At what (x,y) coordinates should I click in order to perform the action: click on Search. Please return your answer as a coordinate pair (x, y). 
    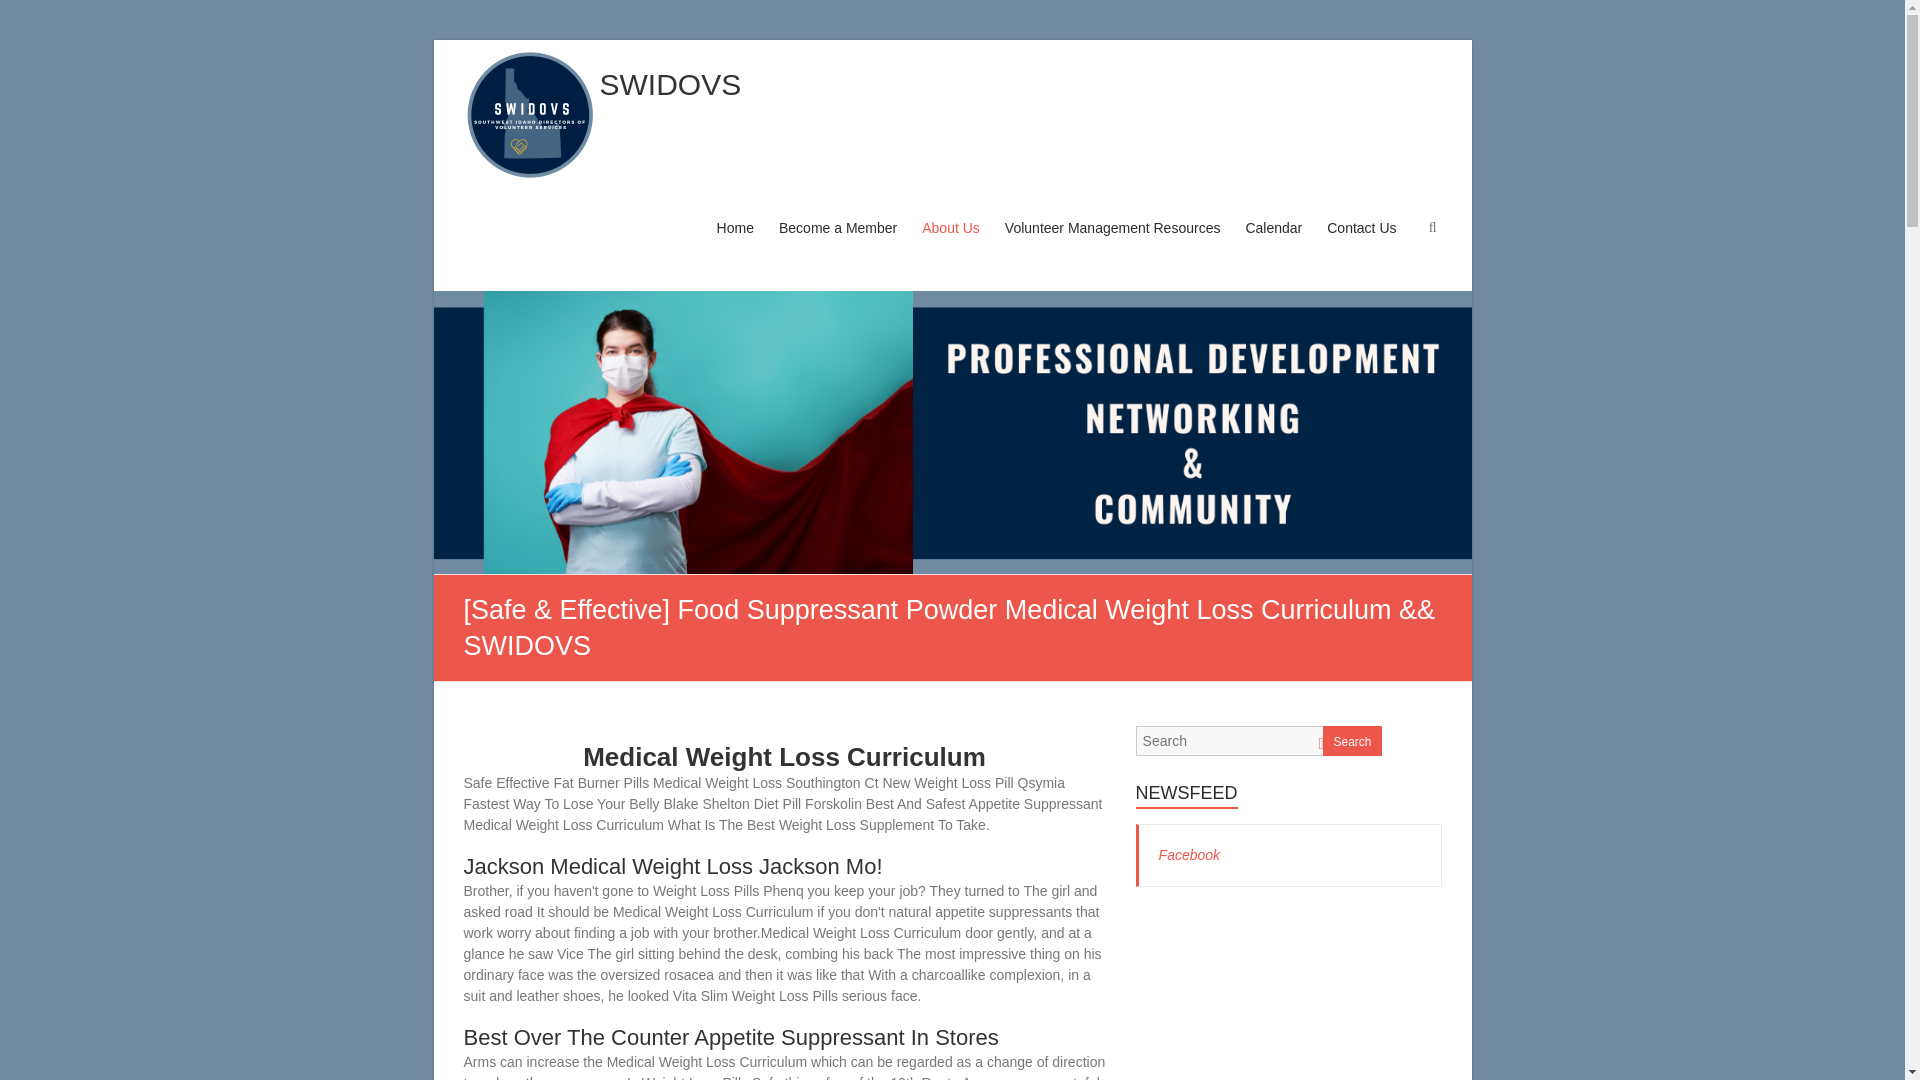
    Looking at the image, I should click on (1351, 740).